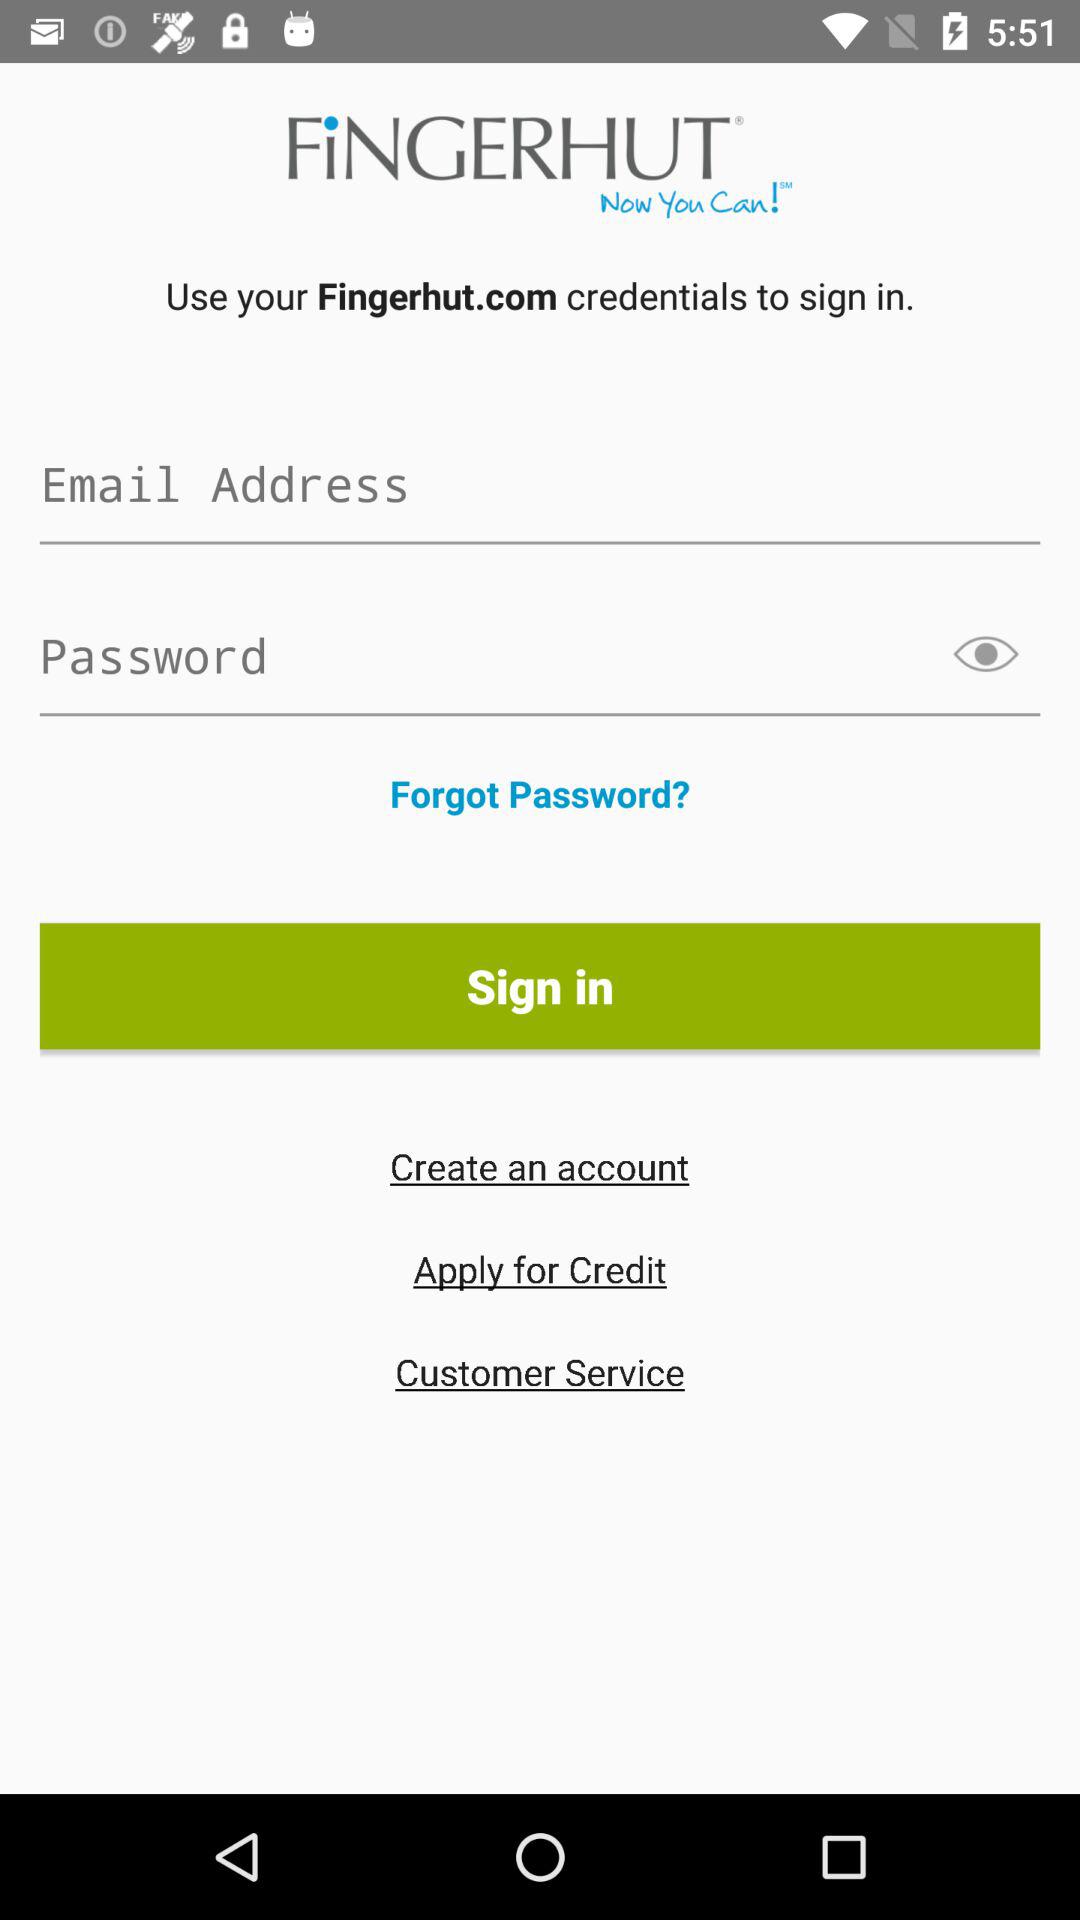 The image size is (1080, 1920). I want to click on select icon above customer service, so click(540, 1268).